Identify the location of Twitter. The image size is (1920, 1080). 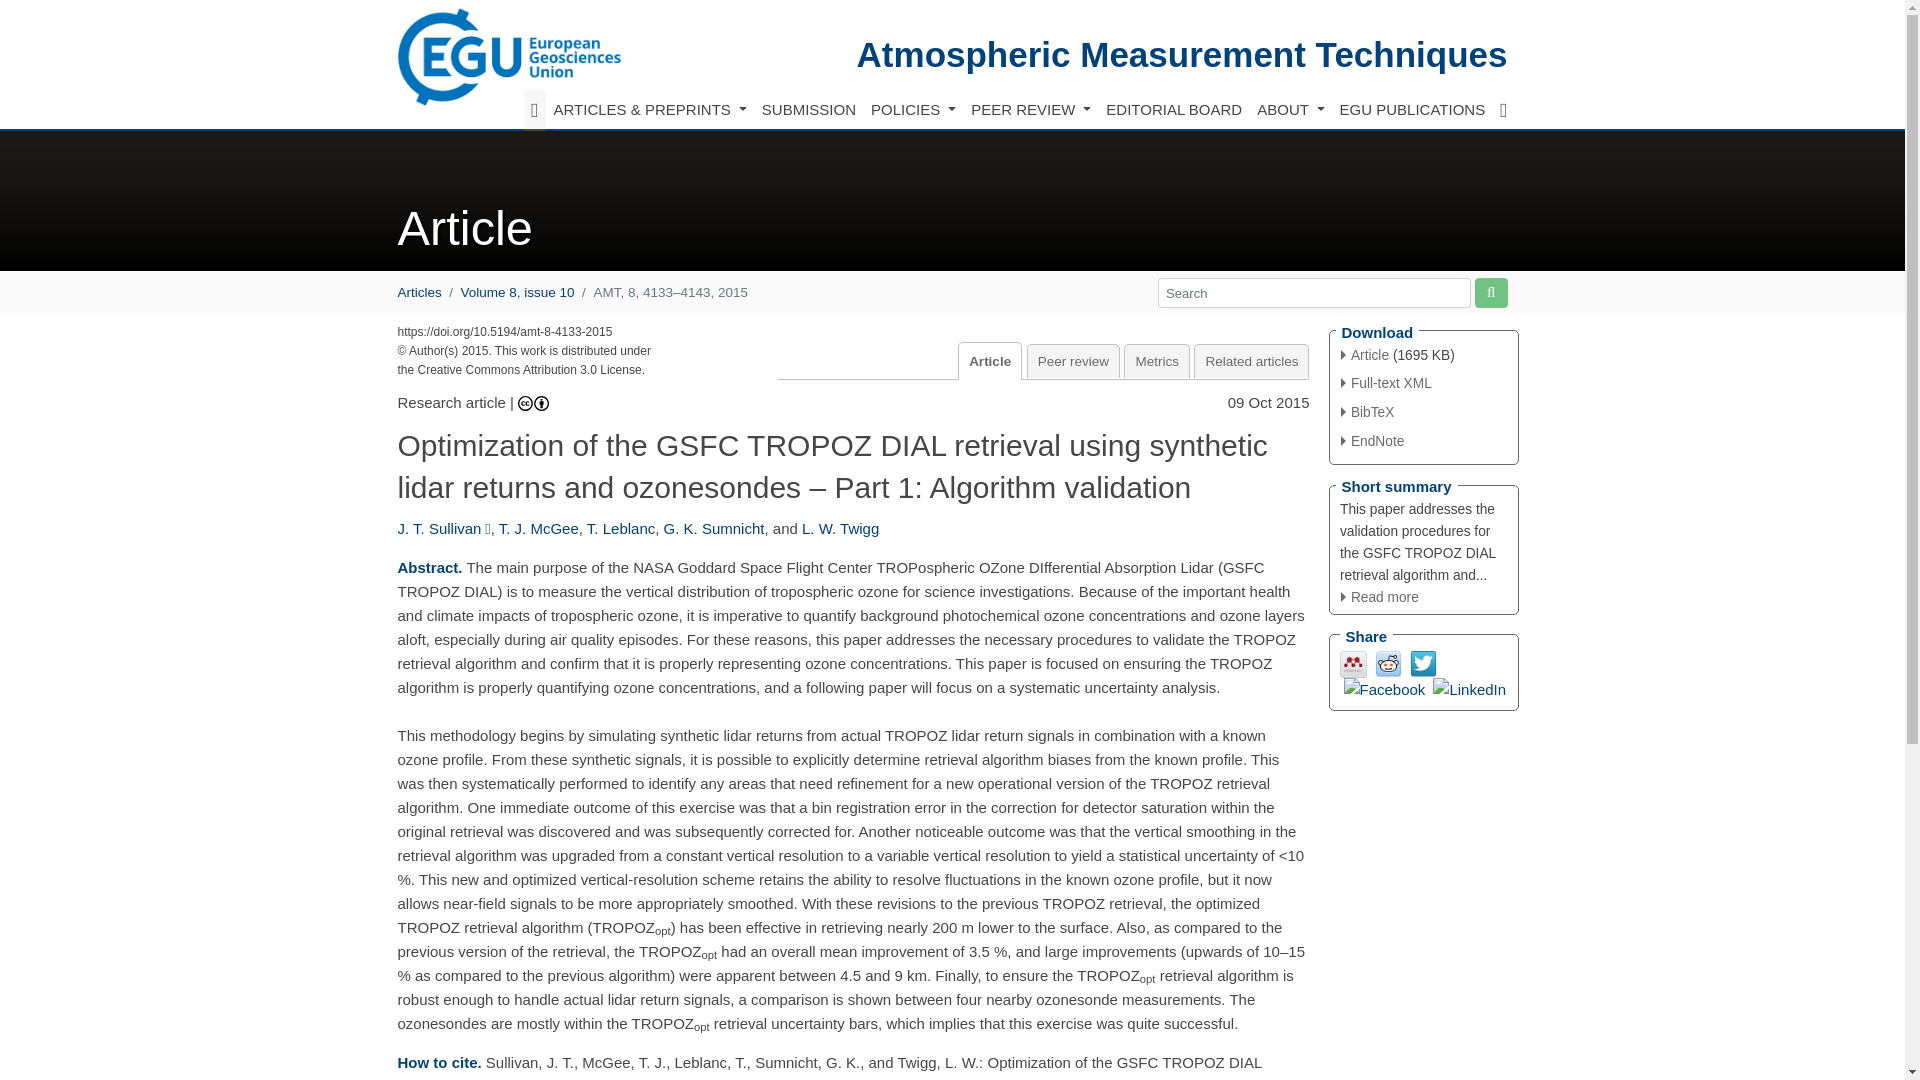
(1422, 662).